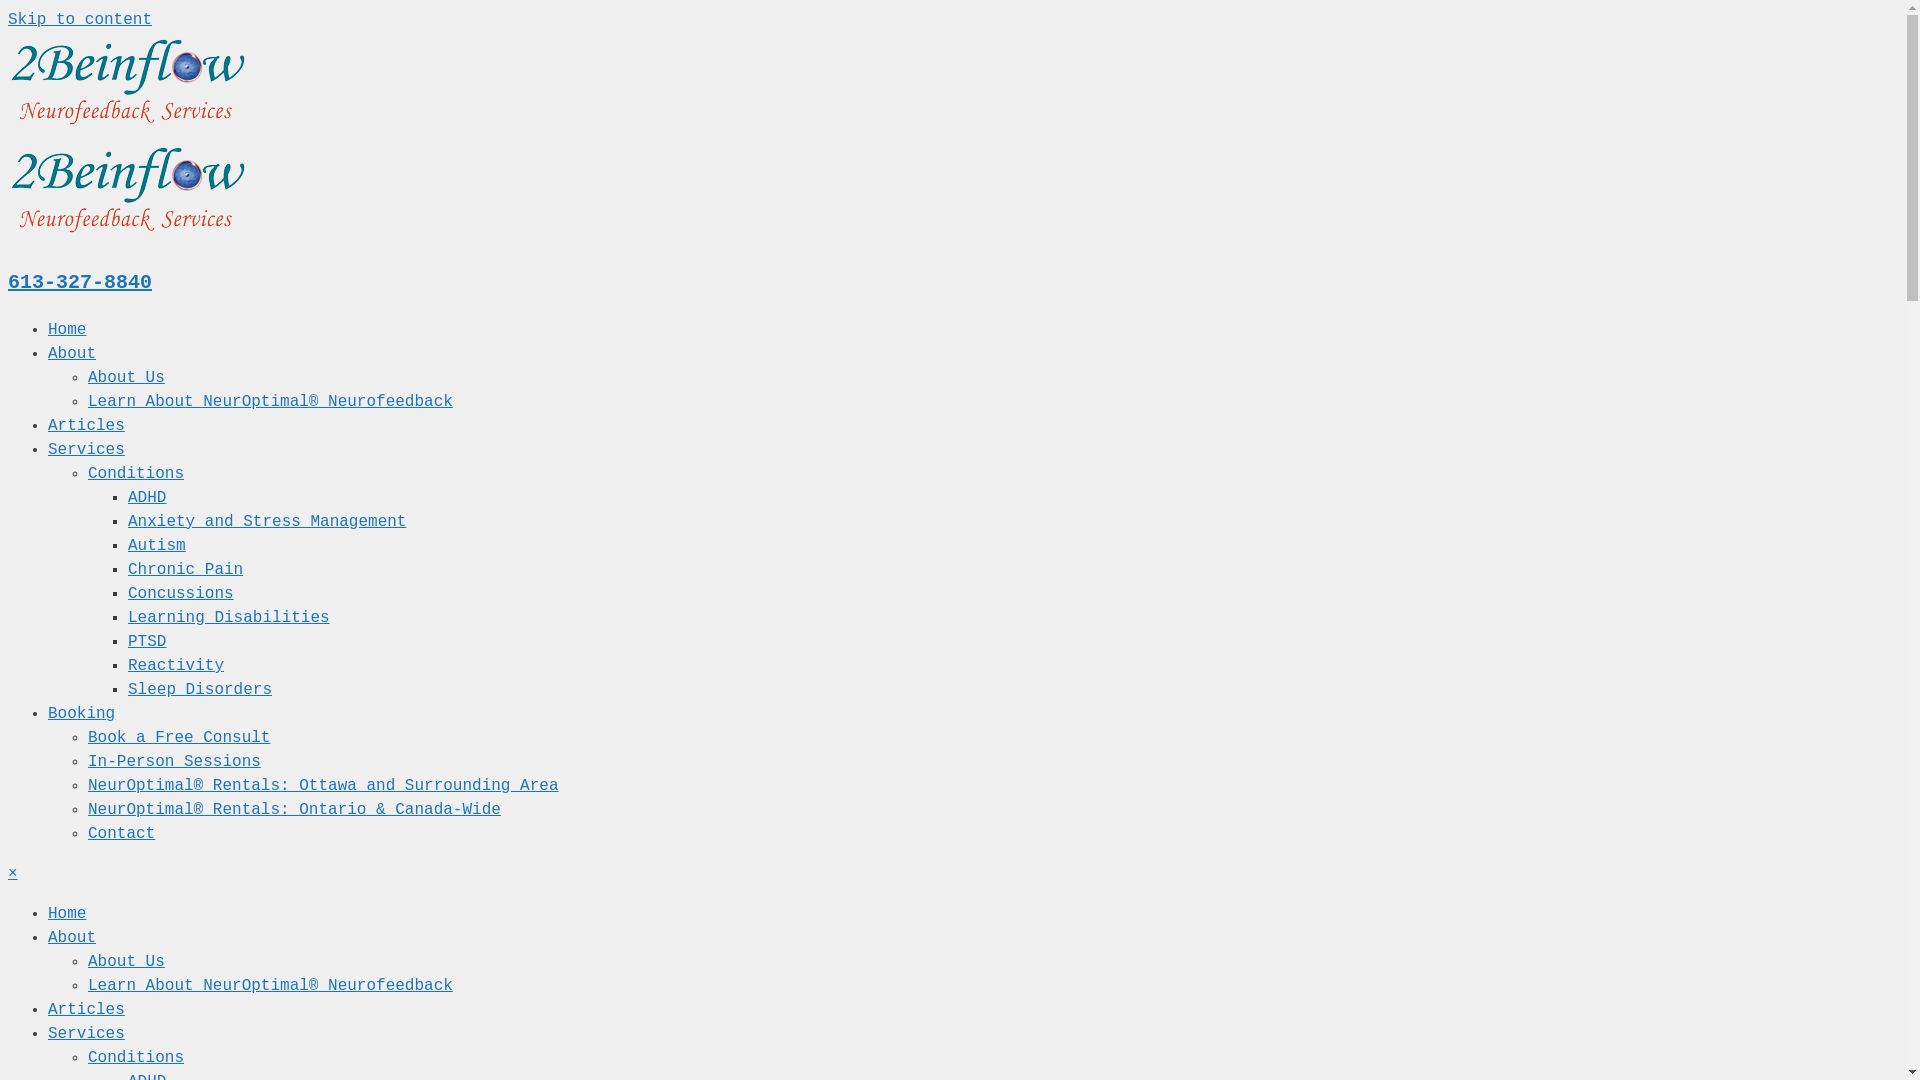 This screenshot has height=1080, width=1920. Describe the element at coordinates (72, 938) in the screenshot. I see `About` at that location.